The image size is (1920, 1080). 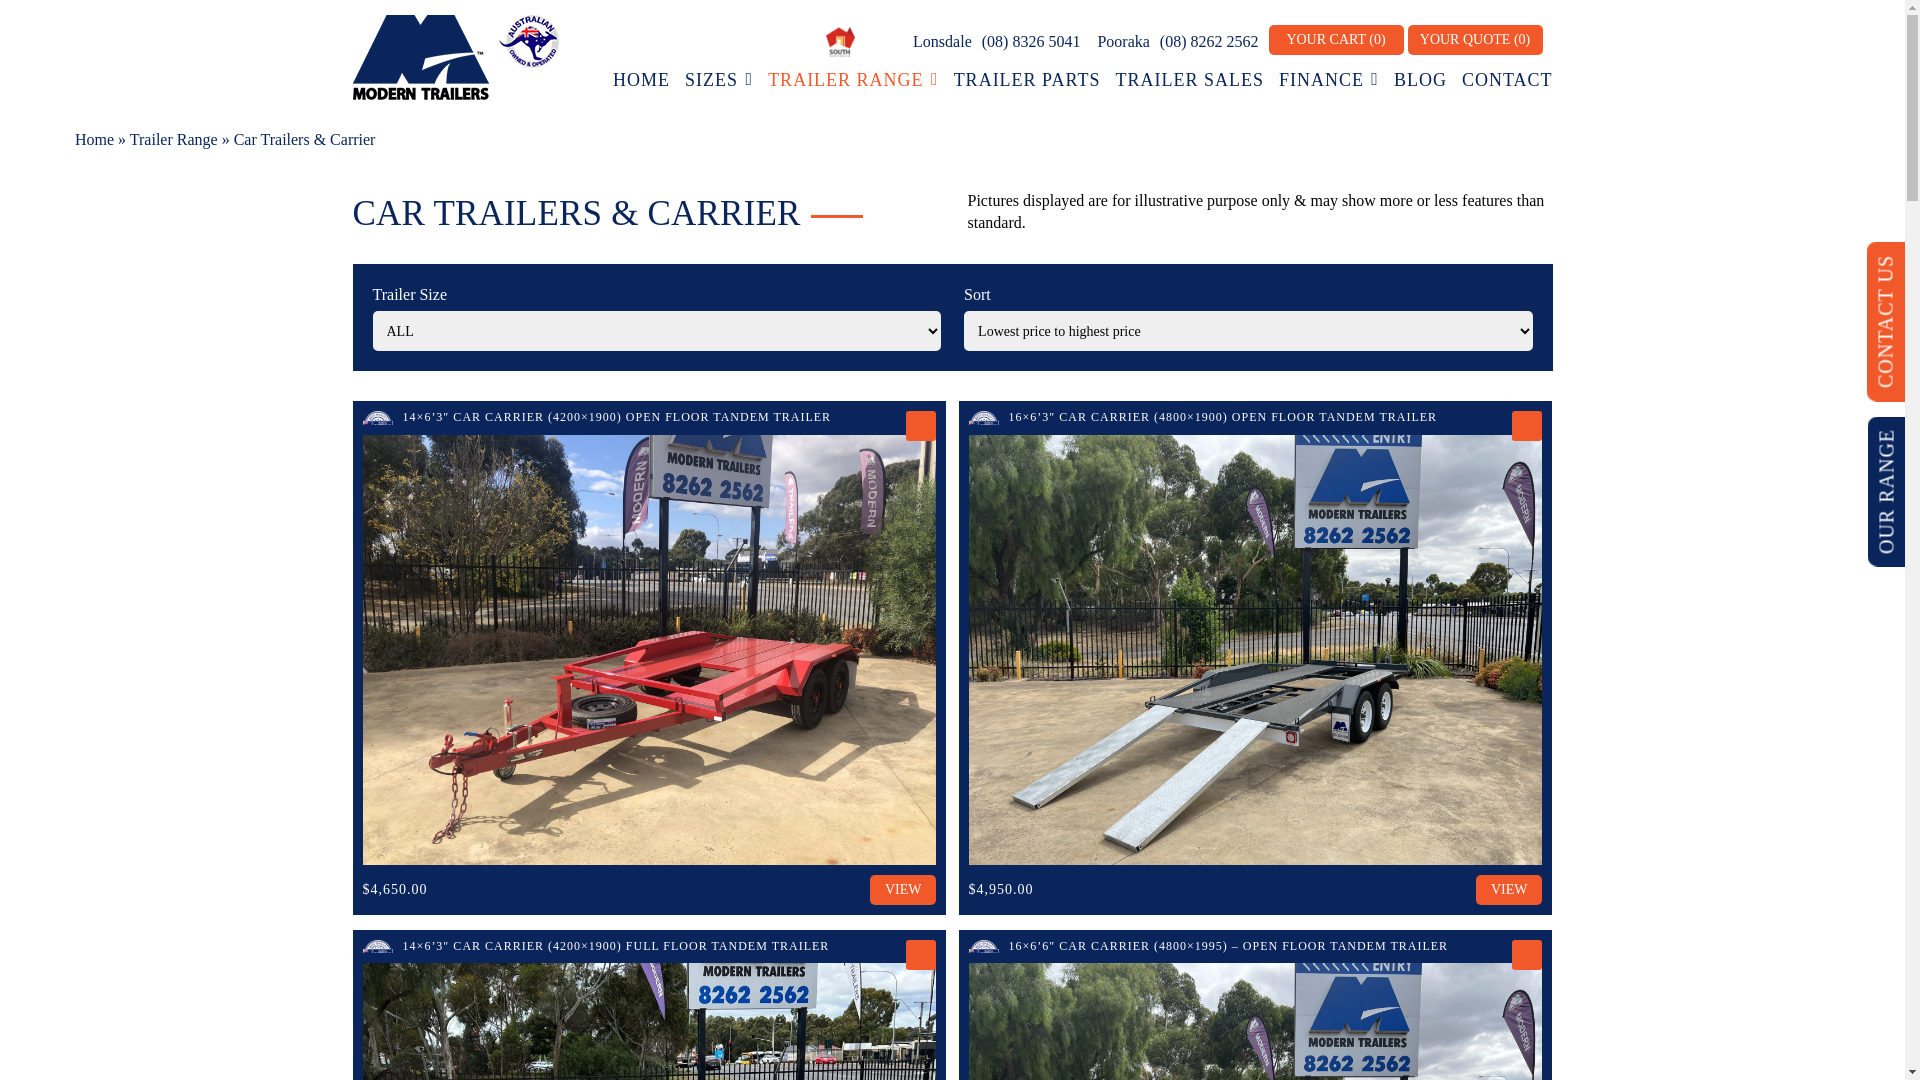 I want to click on $4,650.00, so click(x=396, y=890).